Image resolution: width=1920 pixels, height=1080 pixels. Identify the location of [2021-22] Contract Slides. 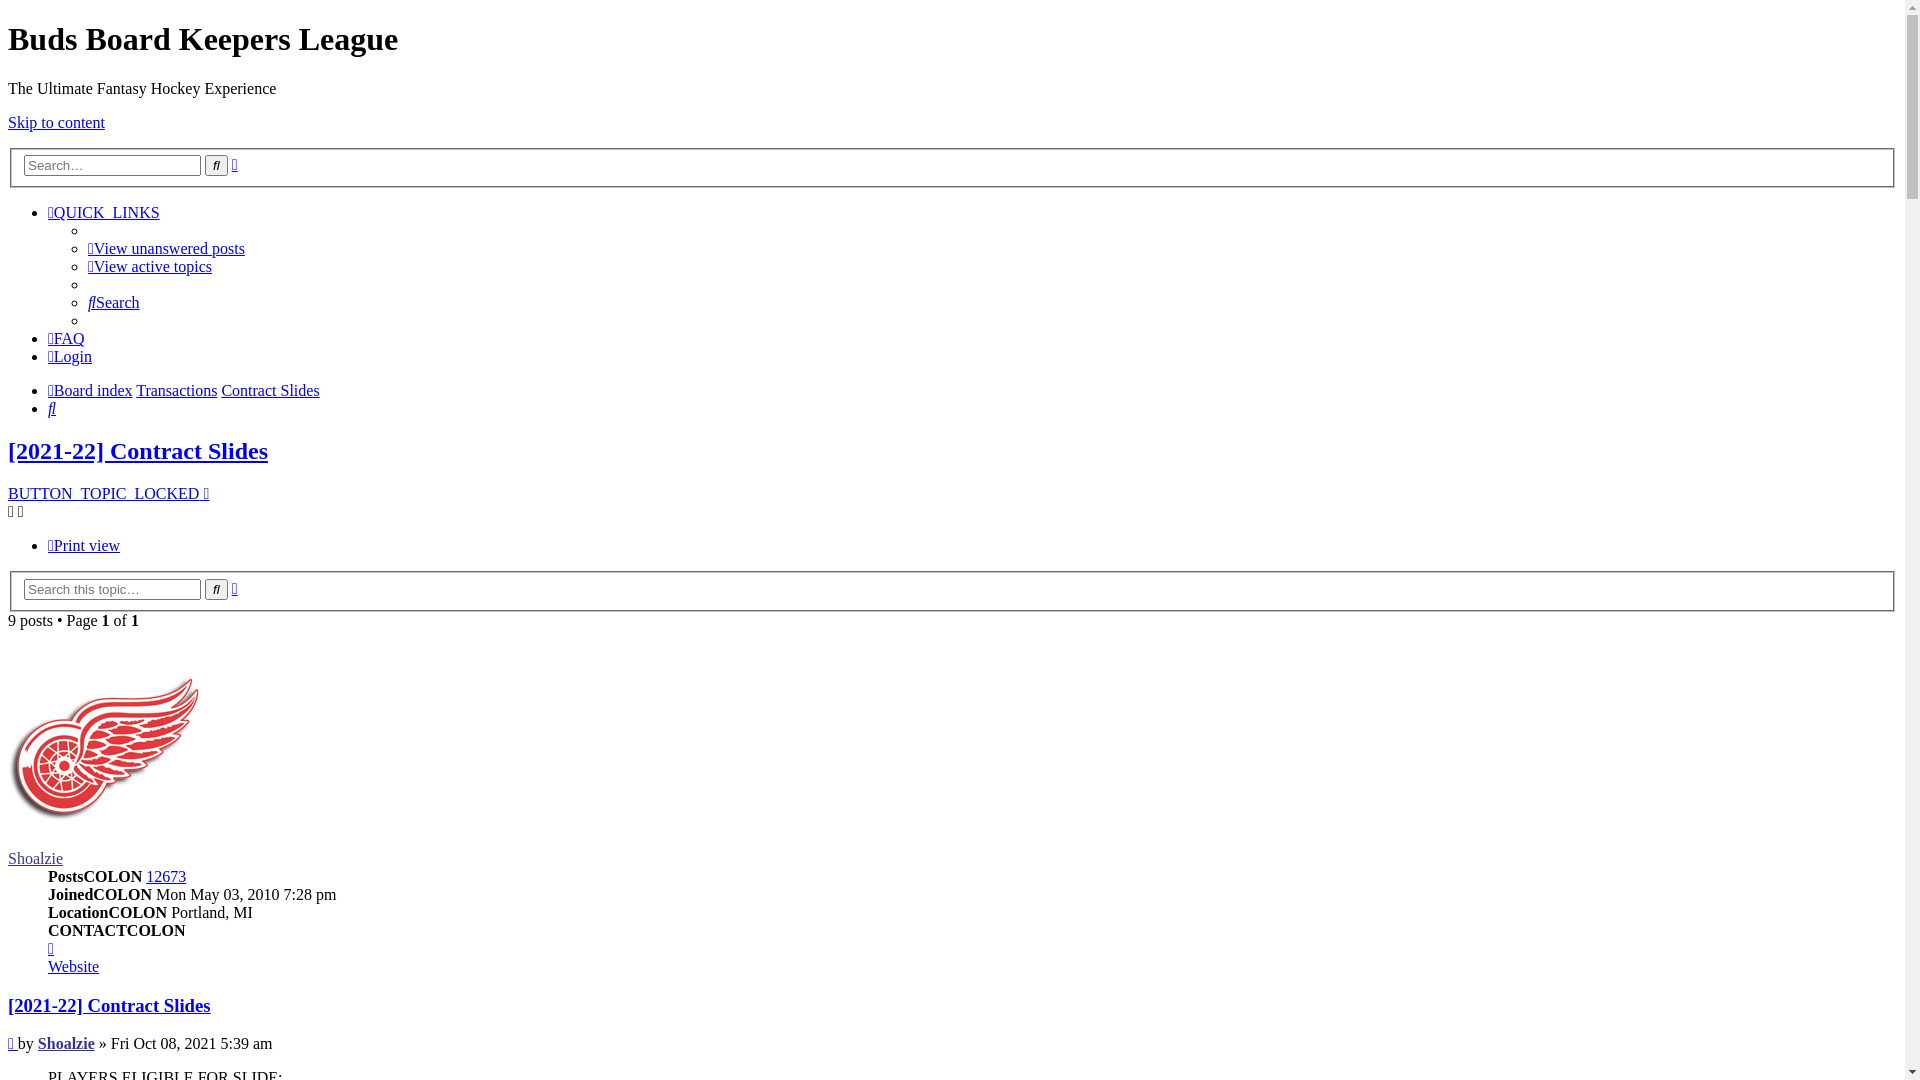
(138, 451).